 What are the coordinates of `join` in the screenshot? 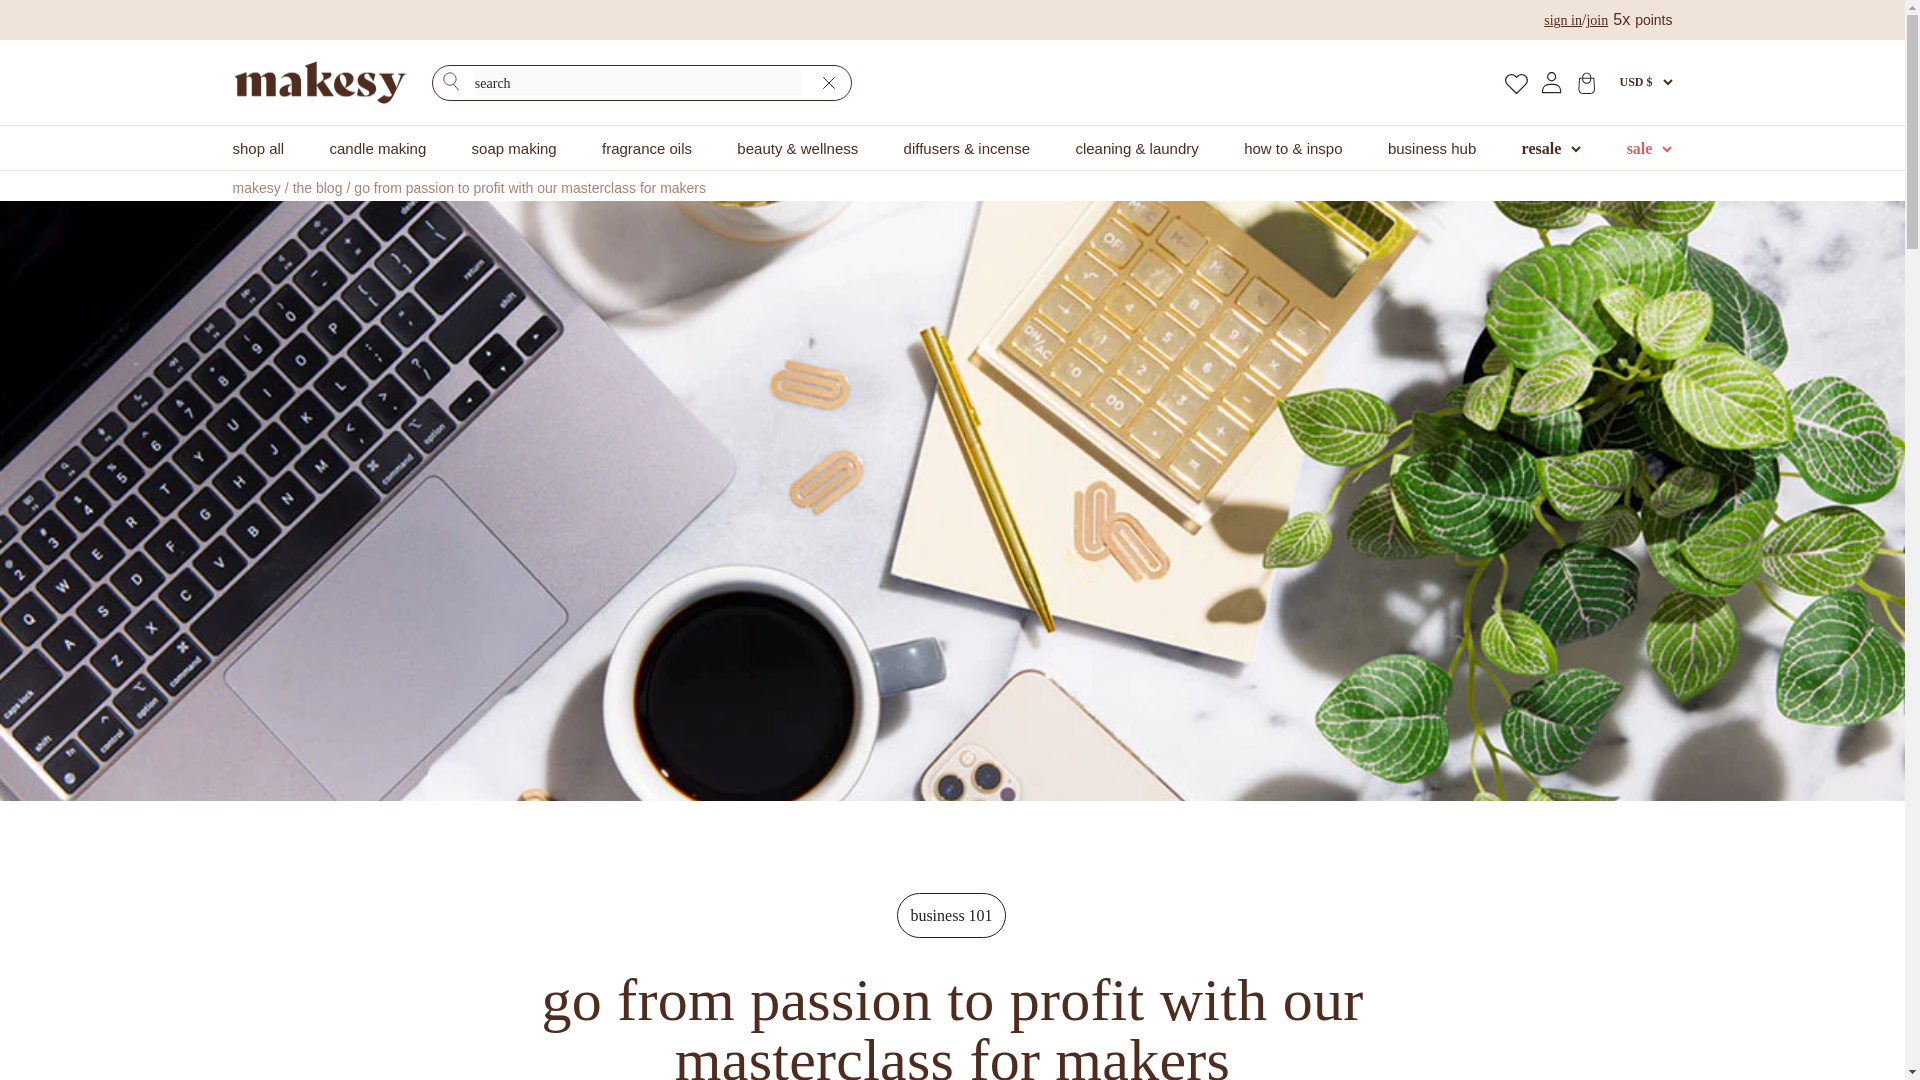 It's located at (1596, 20).